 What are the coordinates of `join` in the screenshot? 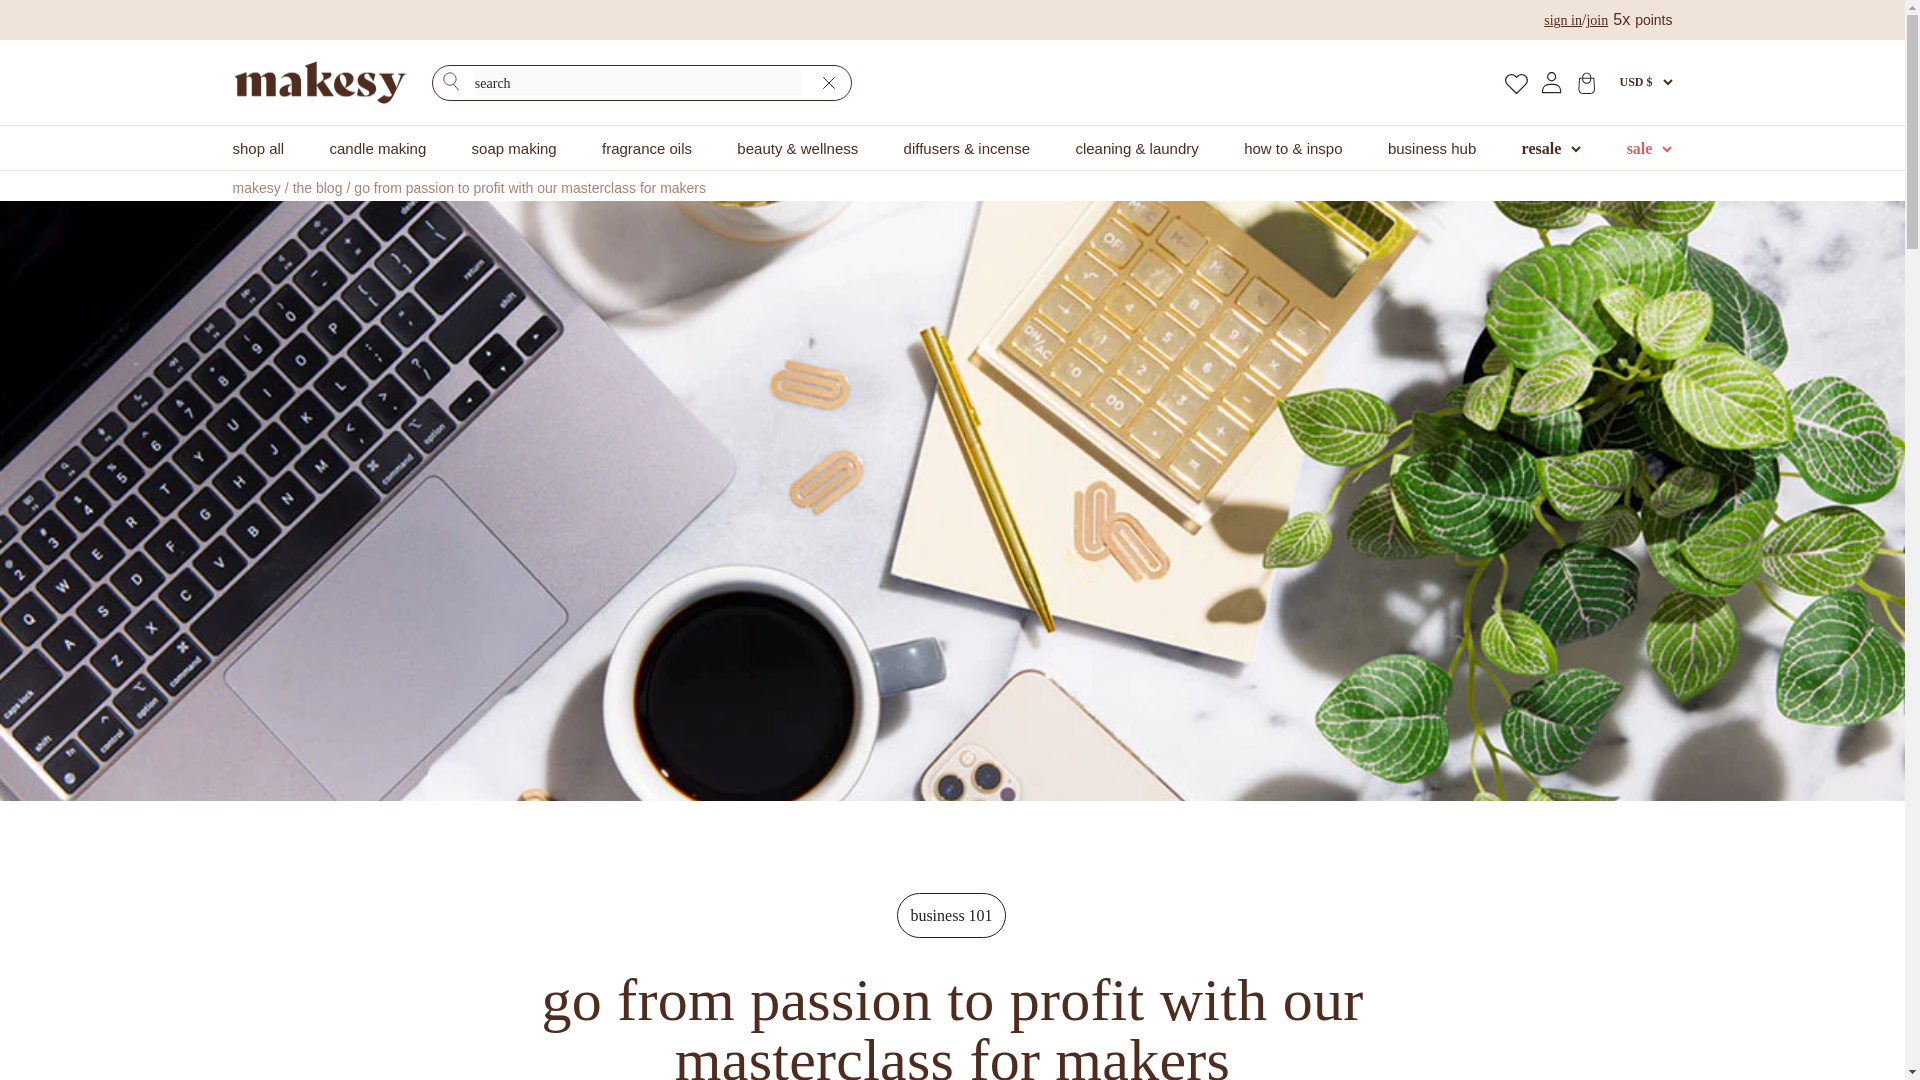 It's located at (1596, 20).